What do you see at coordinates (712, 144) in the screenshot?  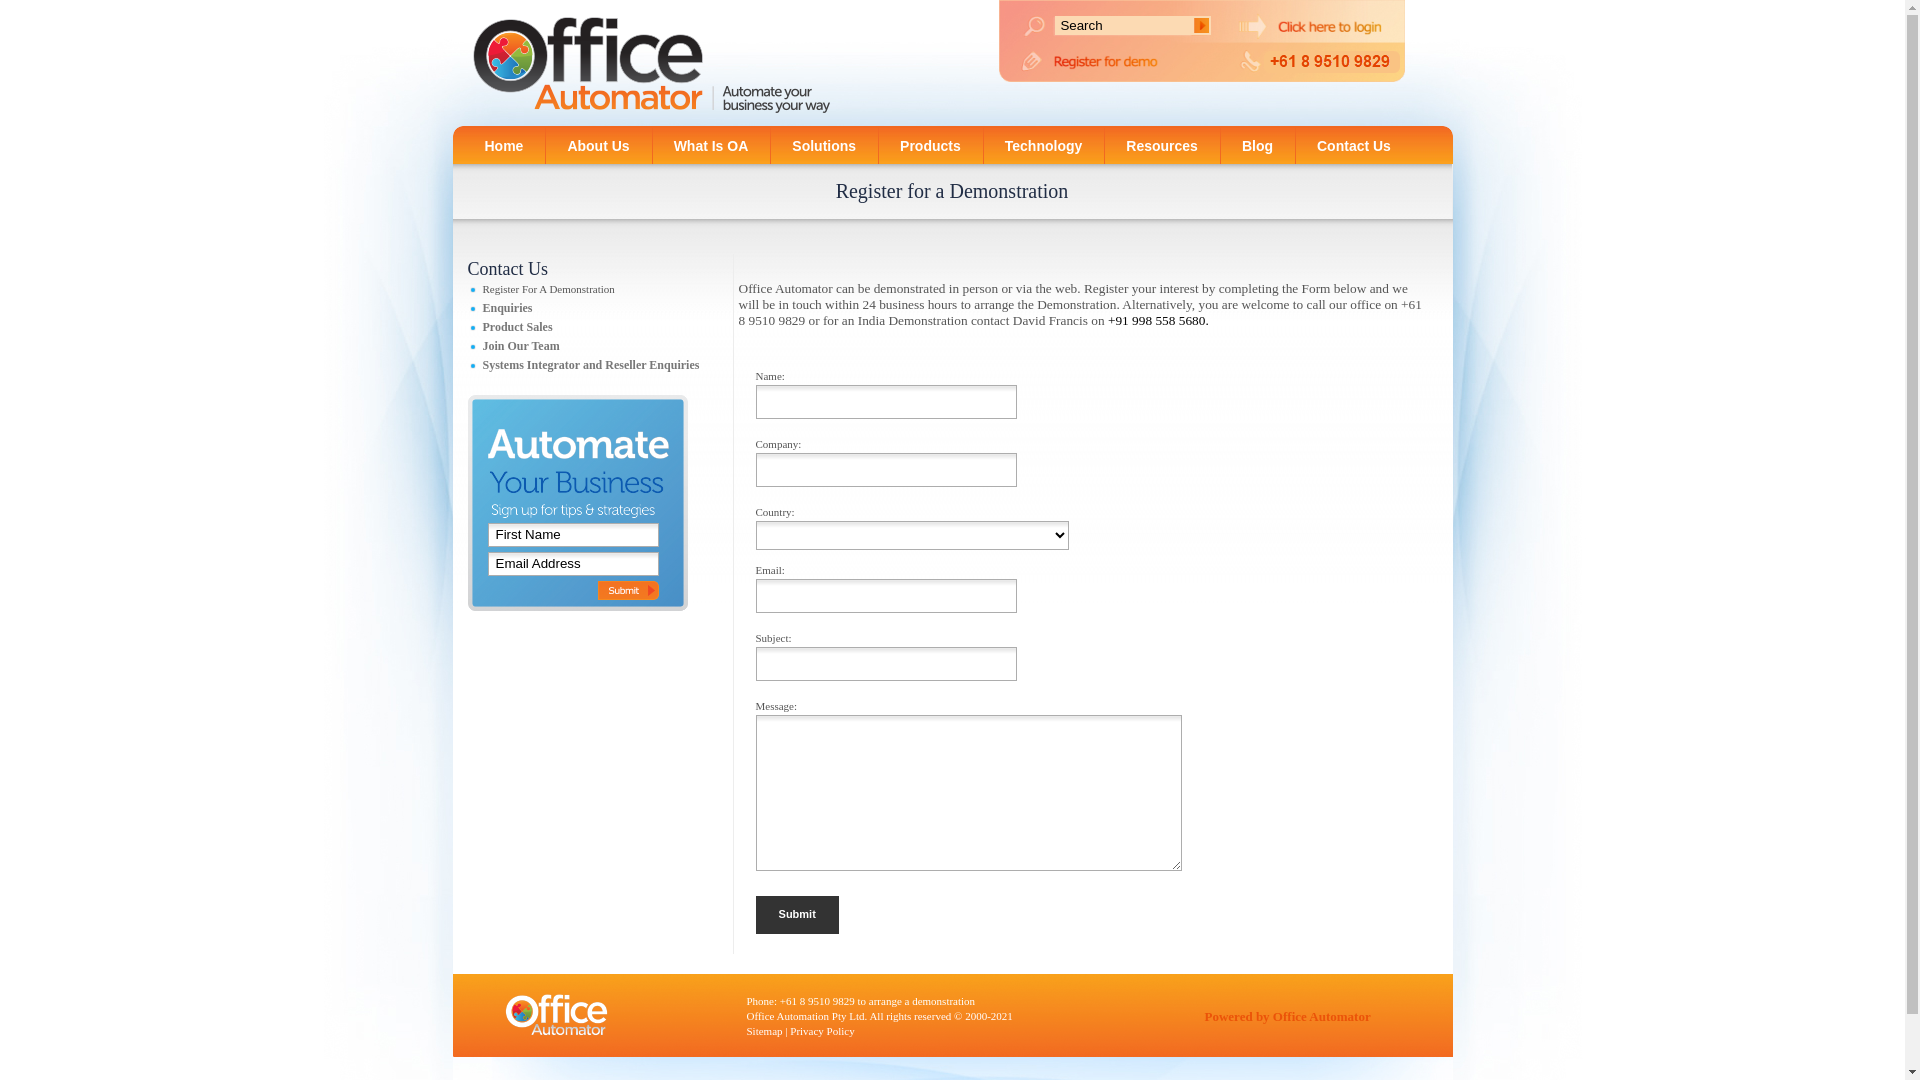 I see `What Is OA` at bounding box center [712, 144].